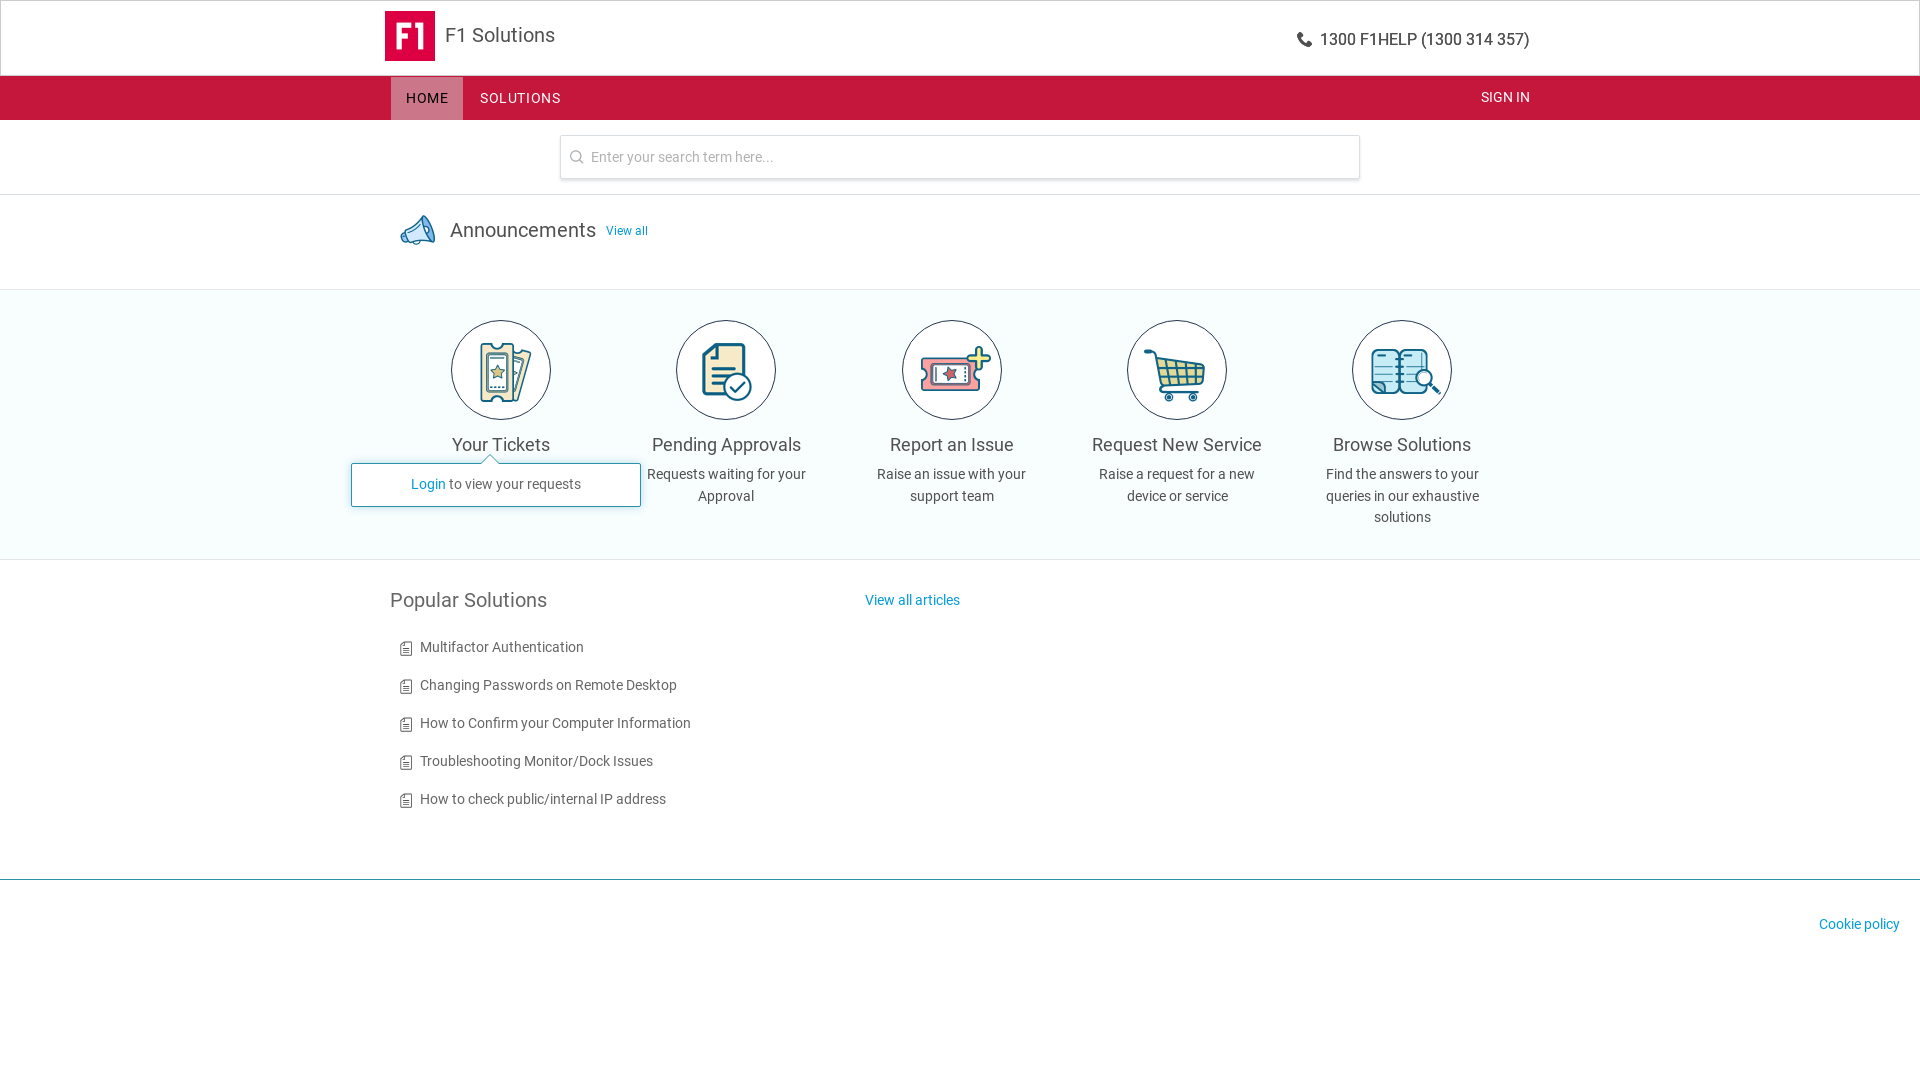 The height and width of the screenshot is (1080, 1920). What do you see at coordinates (520, 98) in the screenshot?
I see `SOLUTIONS` at bounding box center [520, 98].